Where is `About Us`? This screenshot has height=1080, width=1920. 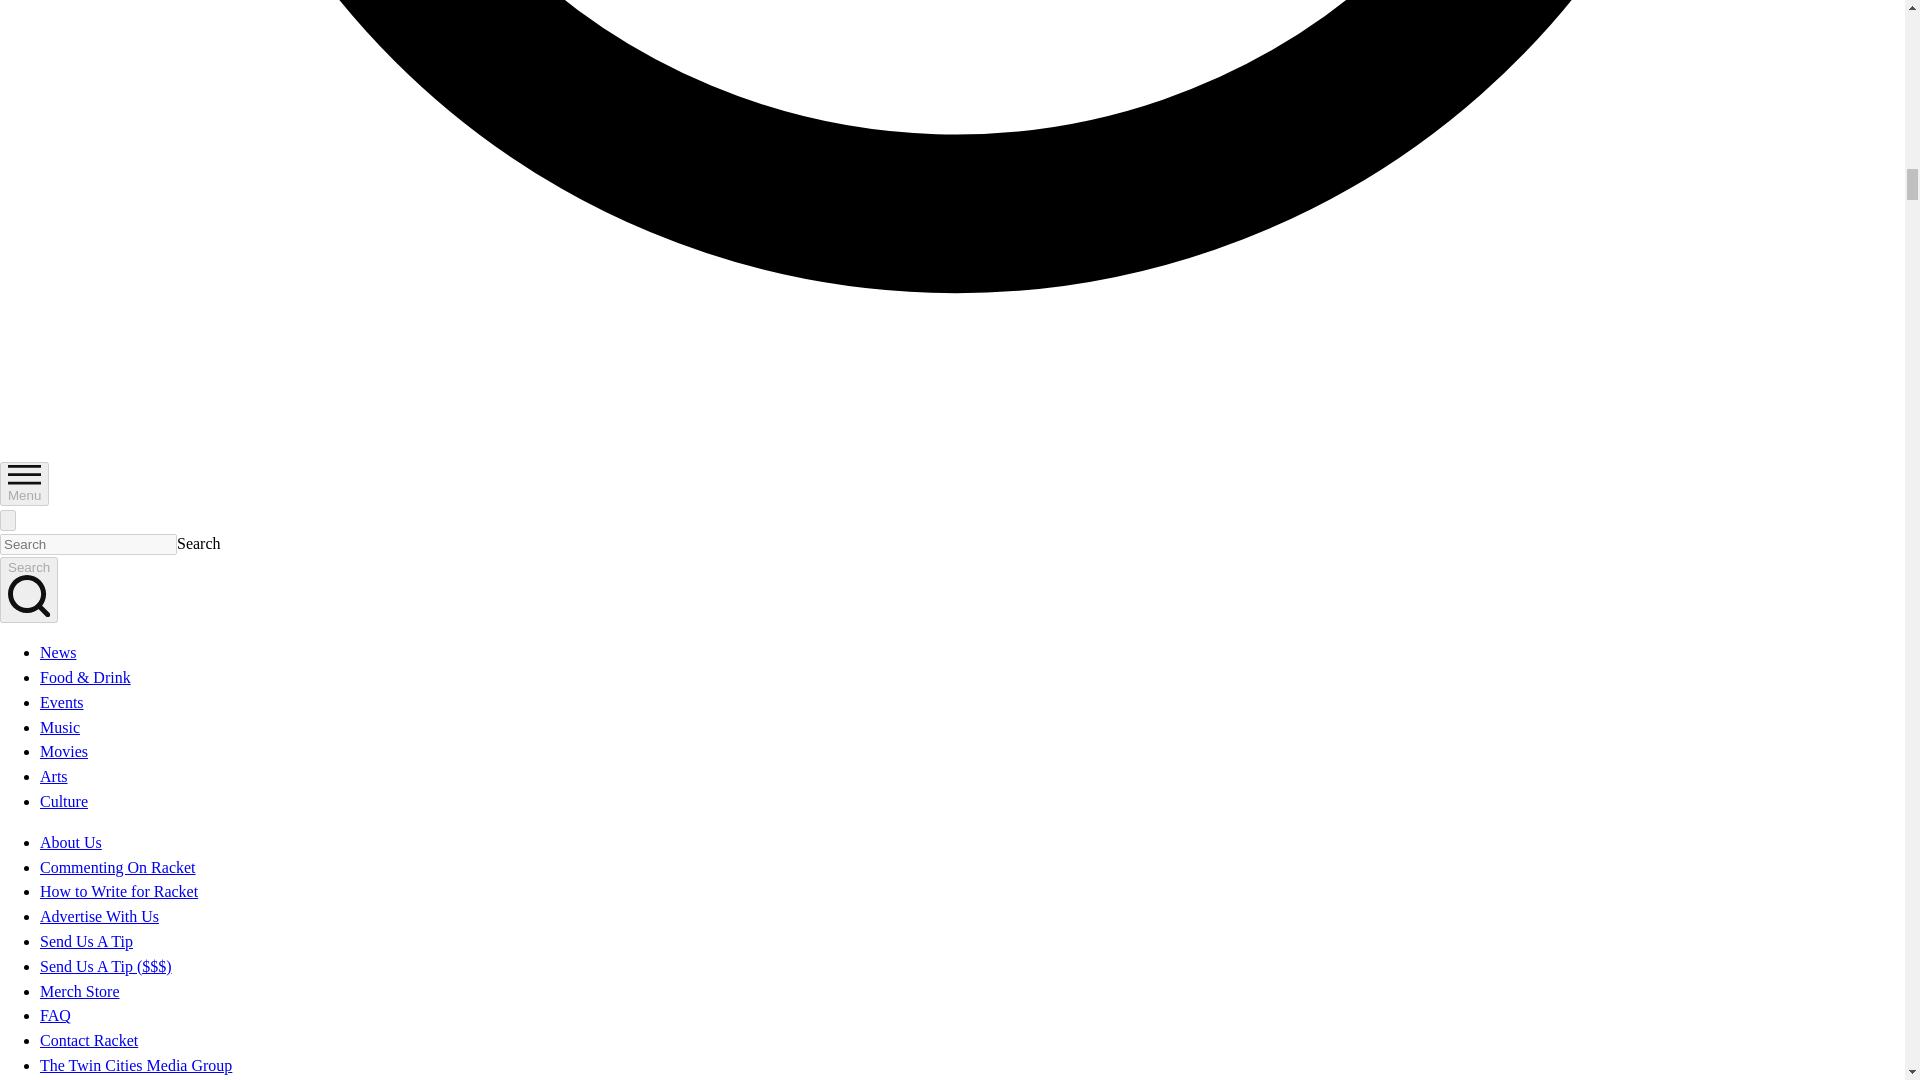
About Us is located at coordinates (70, 842).